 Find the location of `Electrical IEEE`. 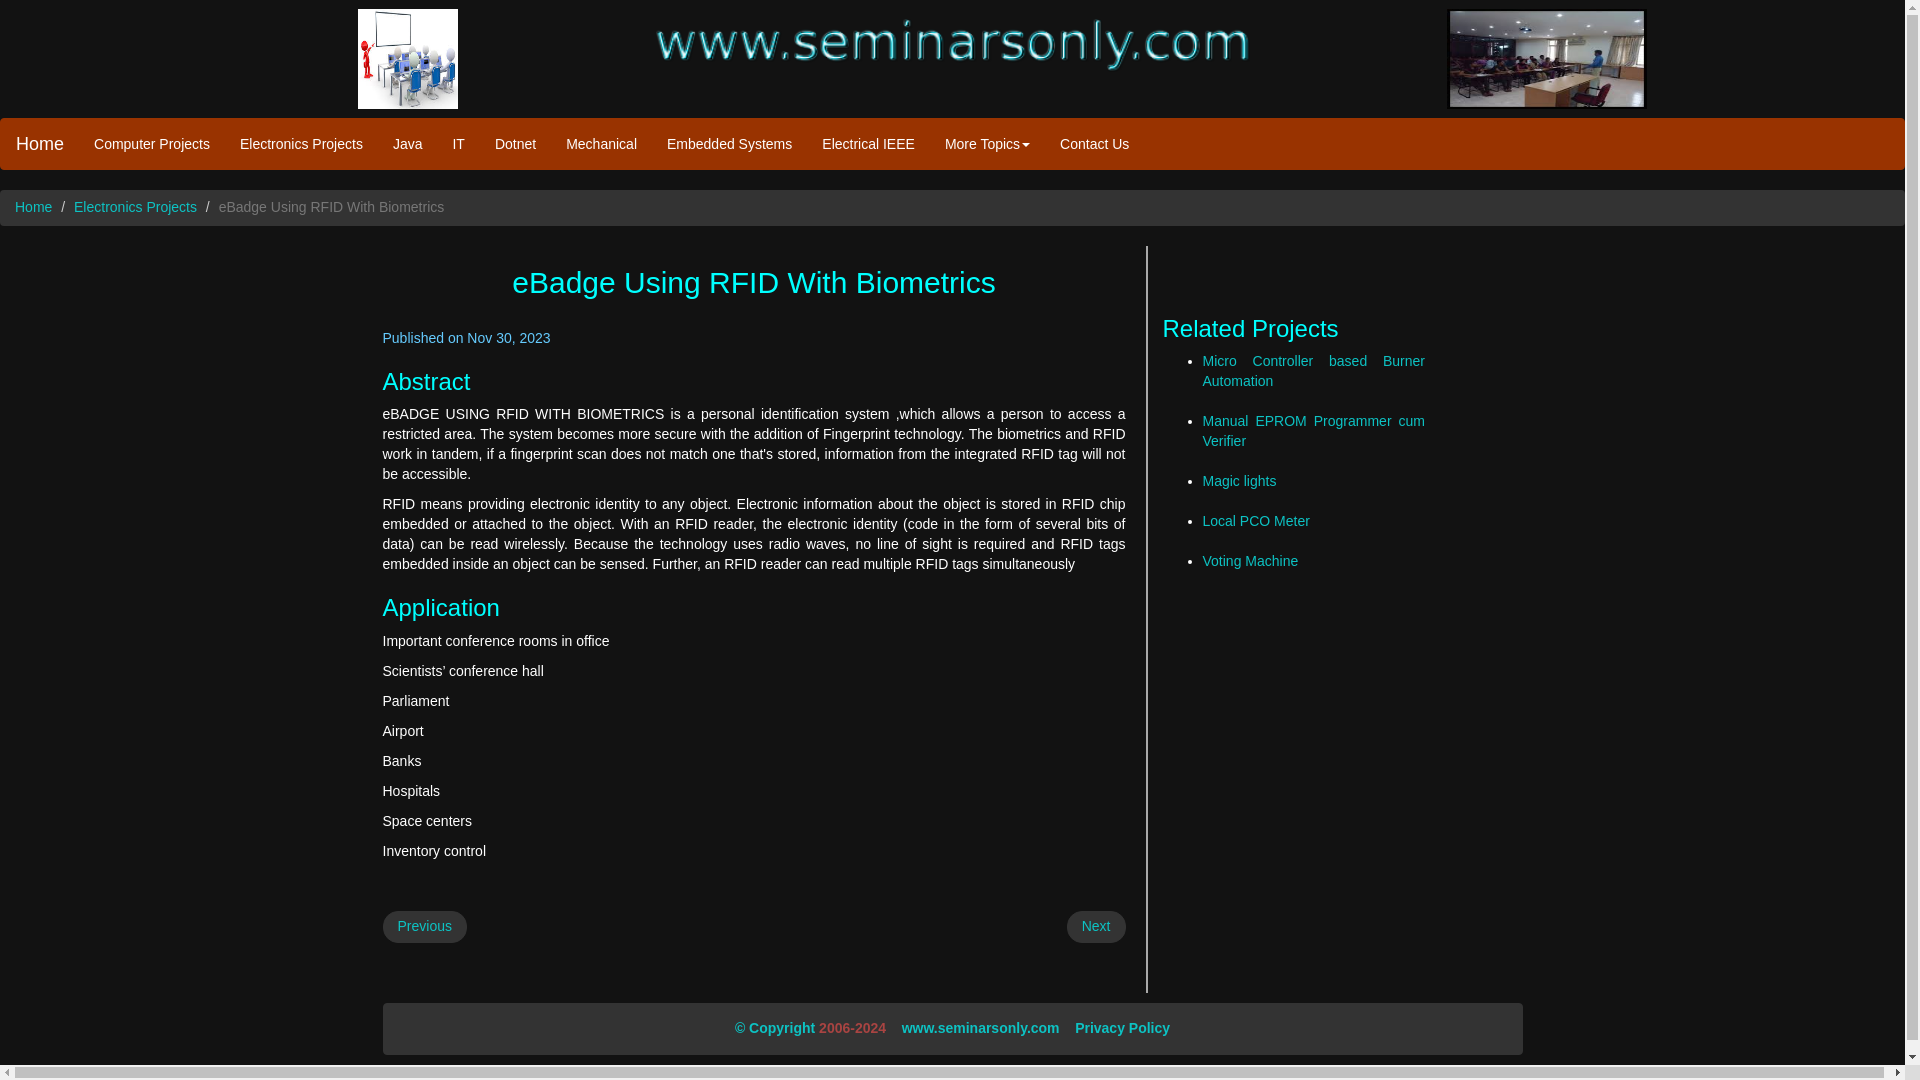

Electrical IEEE is located at coordinates (868, 143).